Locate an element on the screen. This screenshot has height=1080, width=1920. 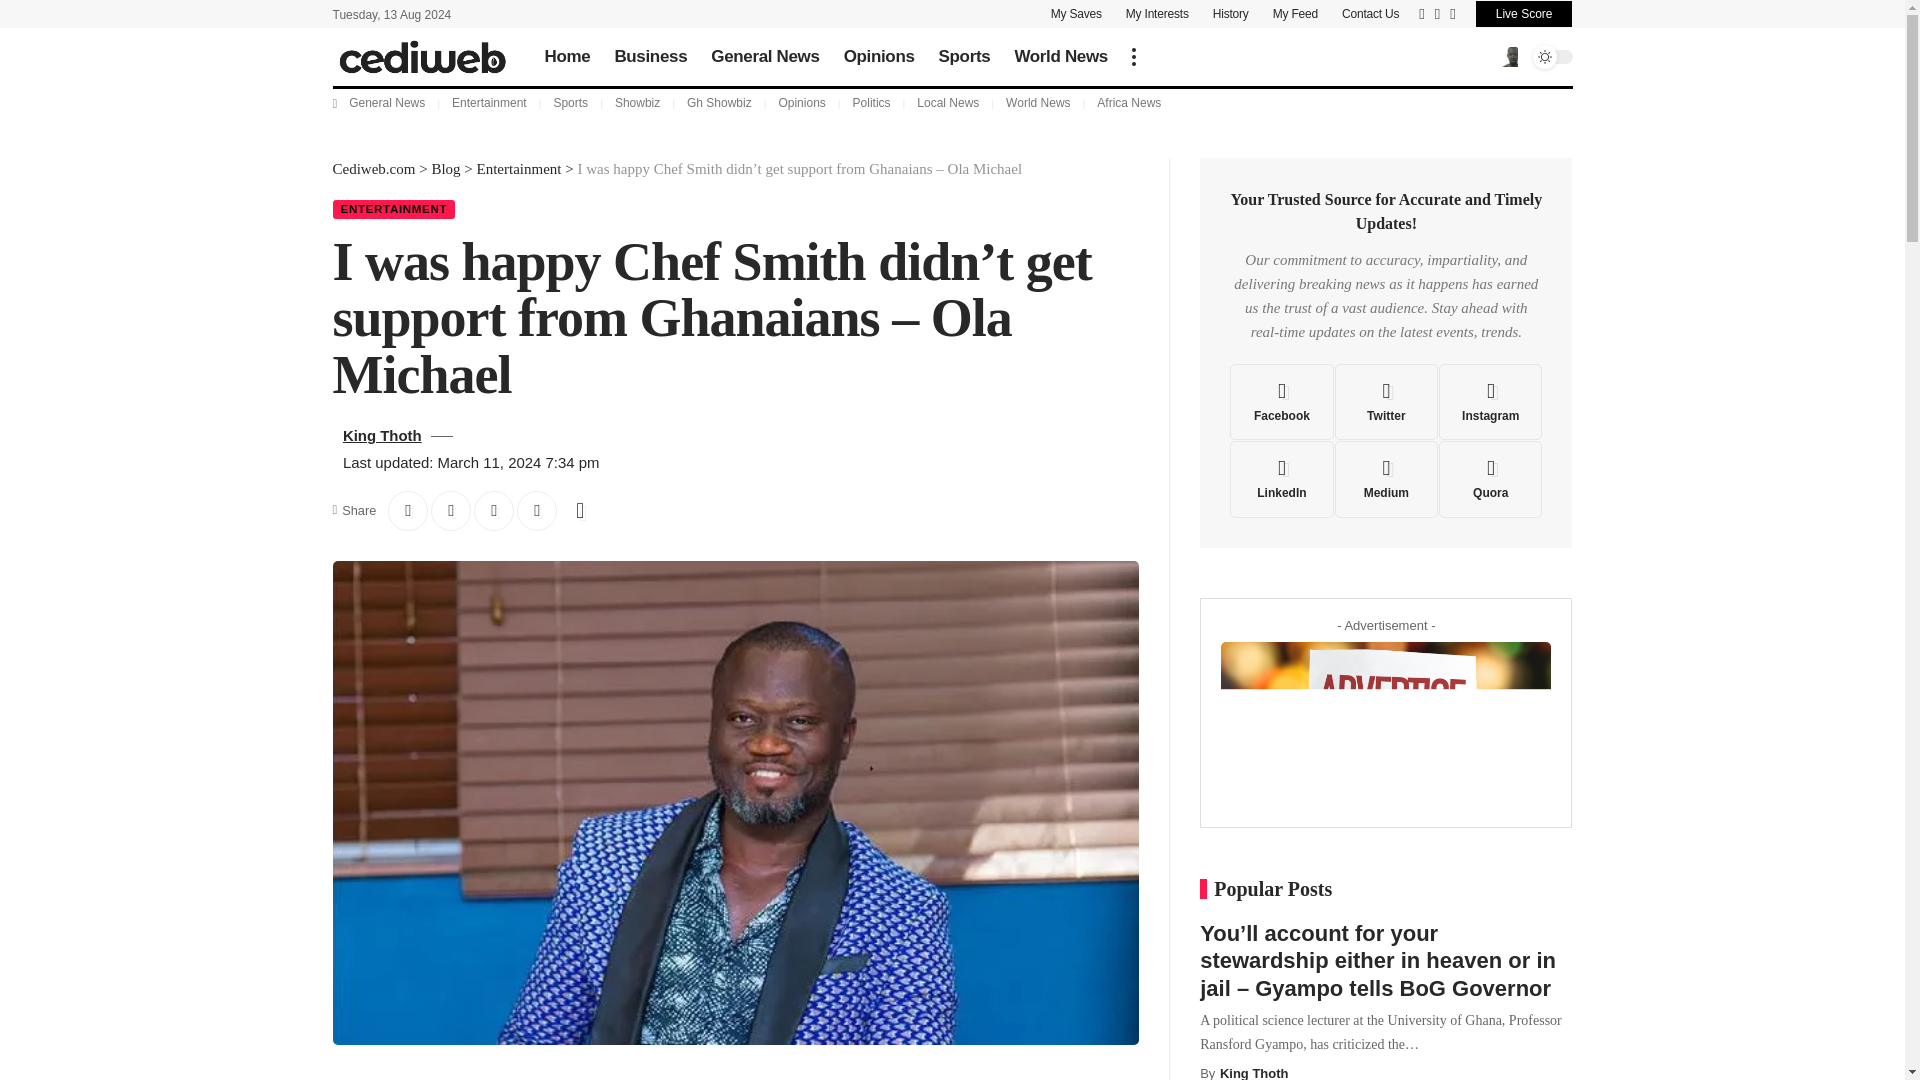
Home is located at coordinates (566, 56).